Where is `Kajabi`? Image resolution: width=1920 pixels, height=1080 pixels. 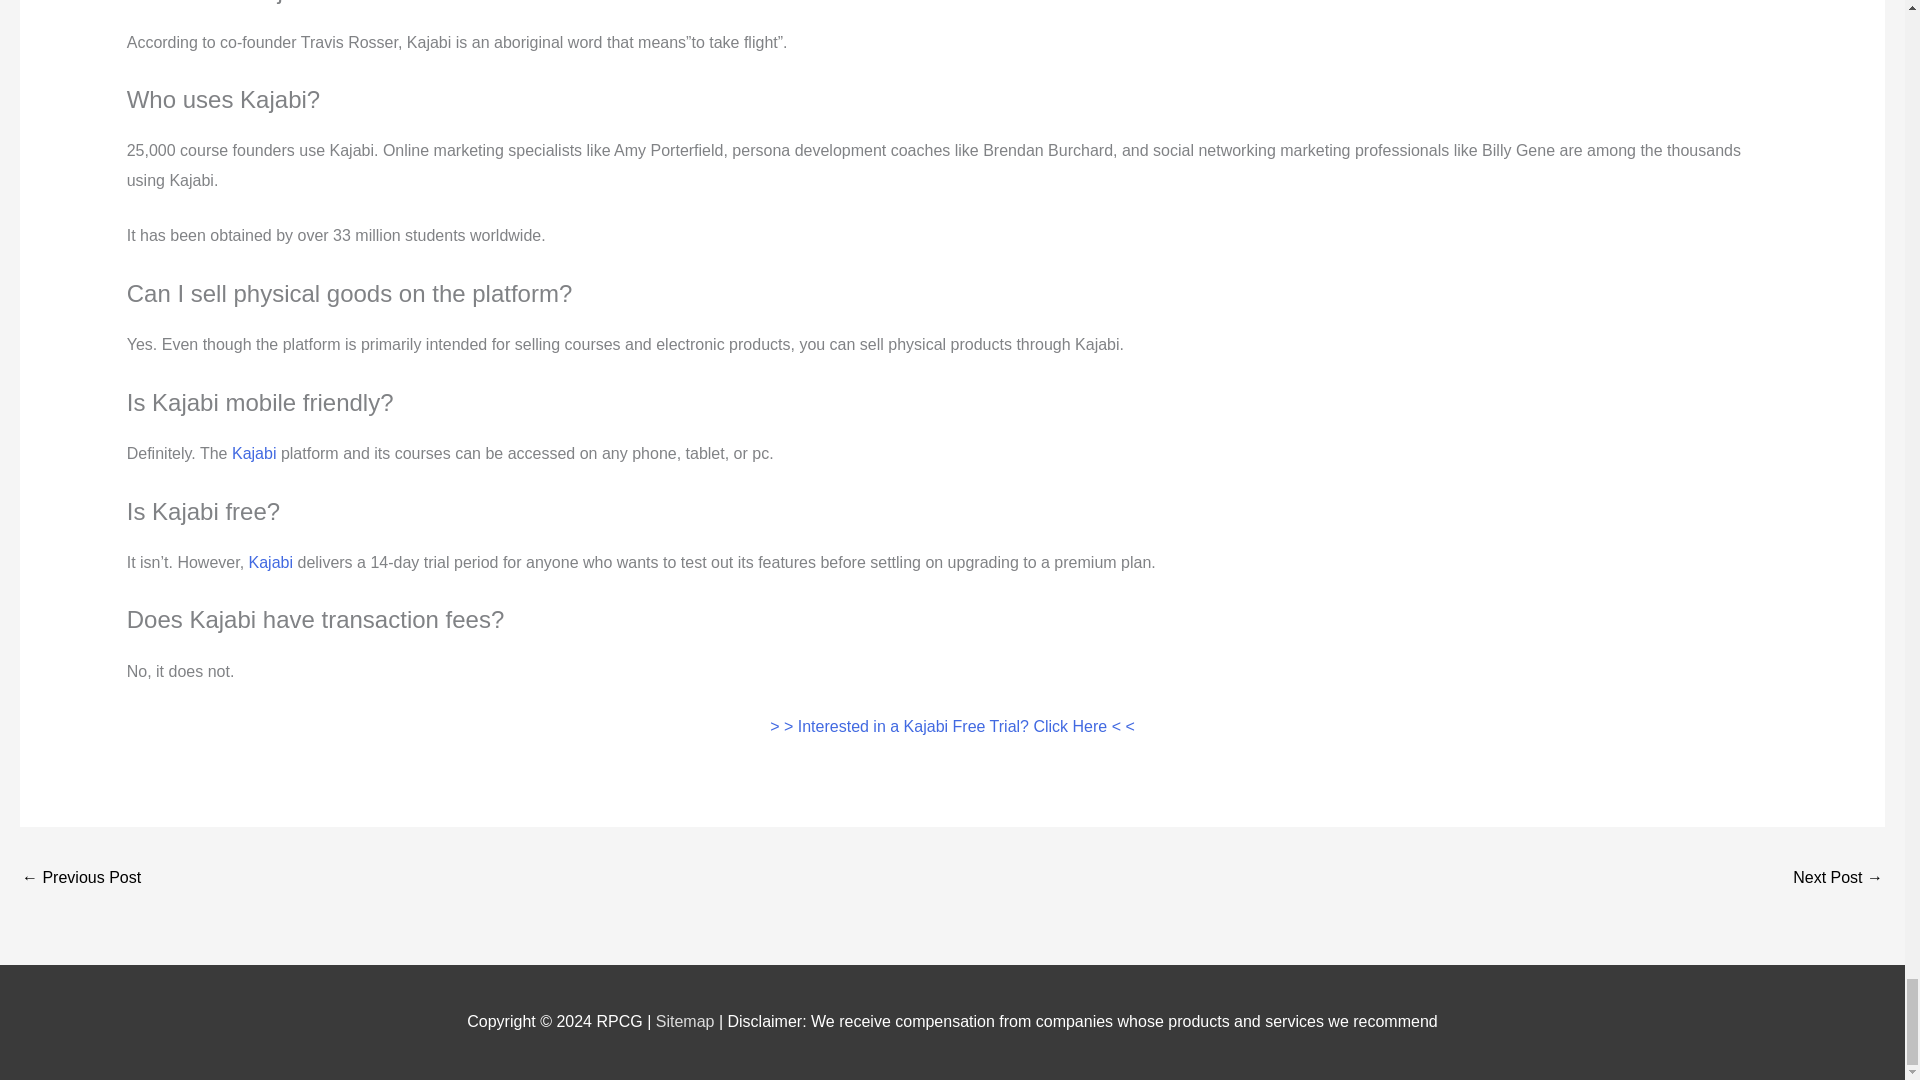
Kajabi is located at coordinates (271, 562).